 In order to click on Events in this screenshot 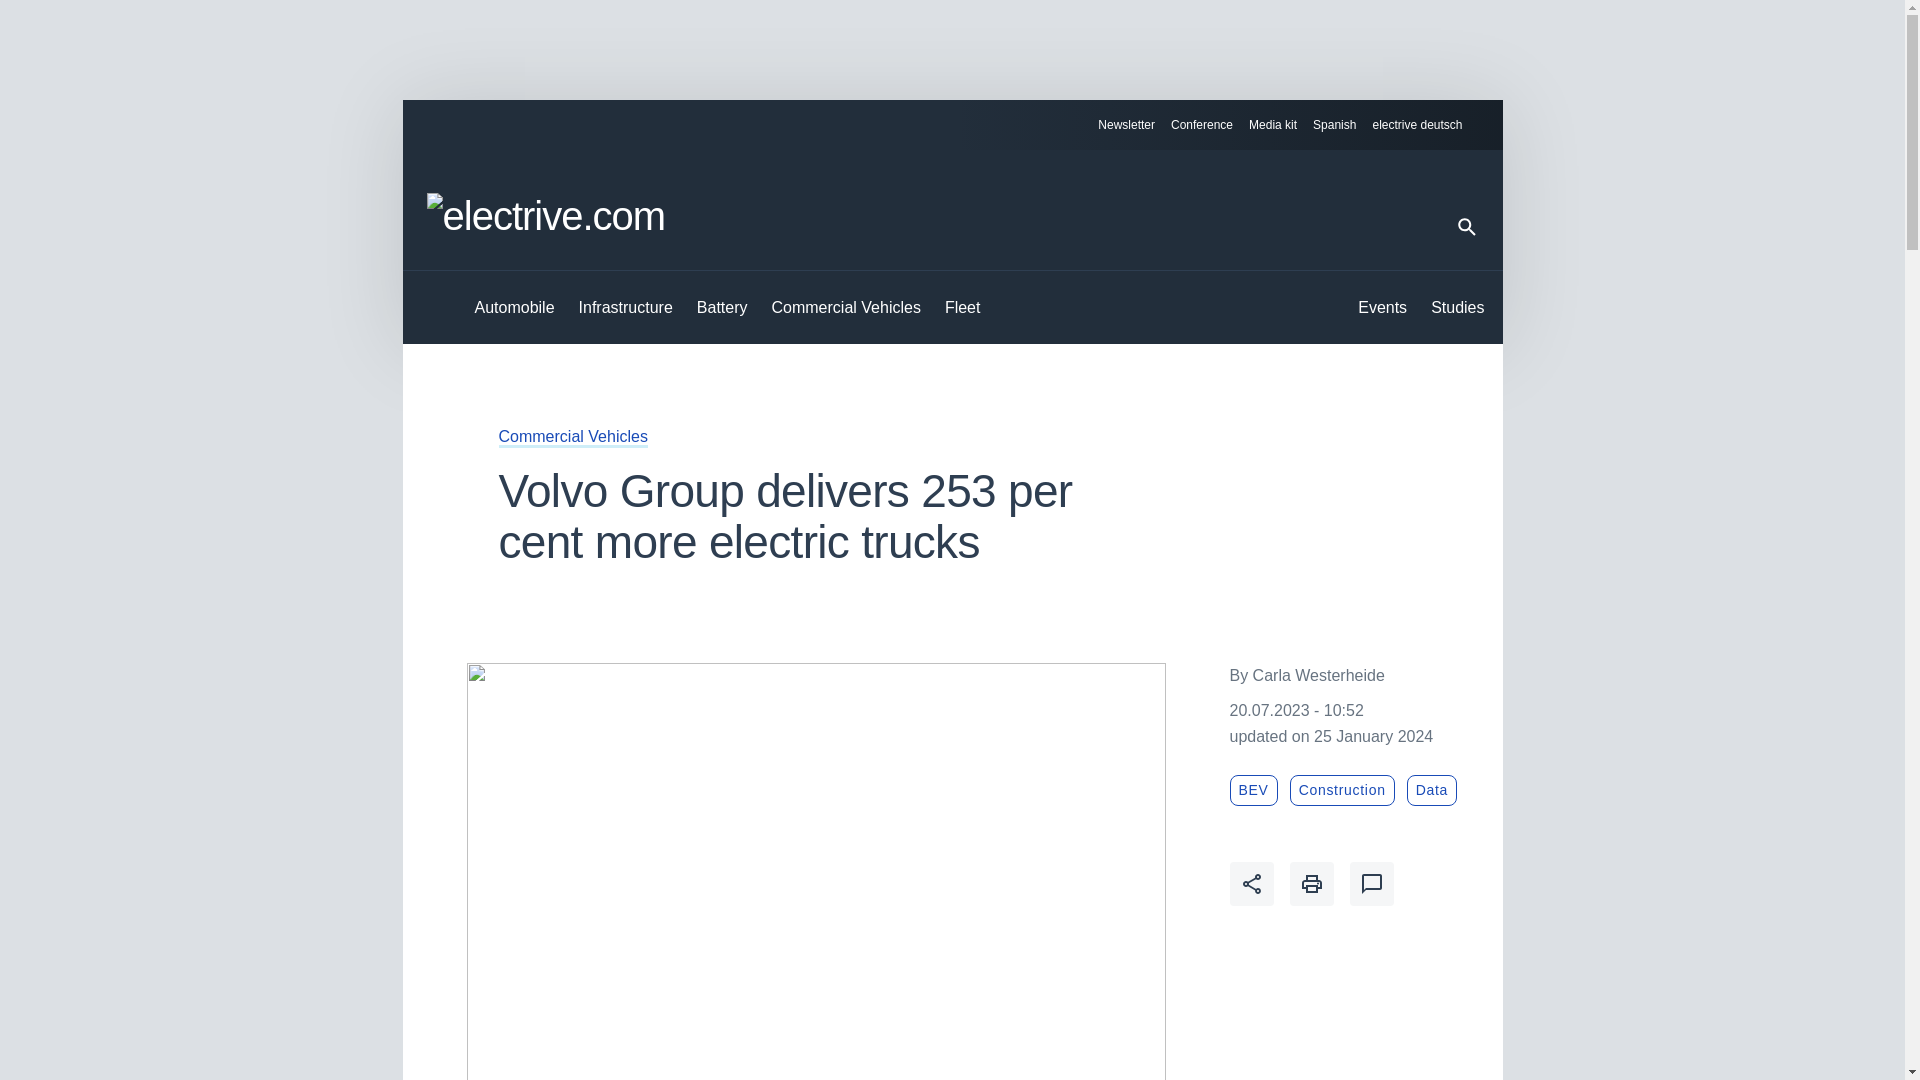, I will do `click(1382, 308)`.